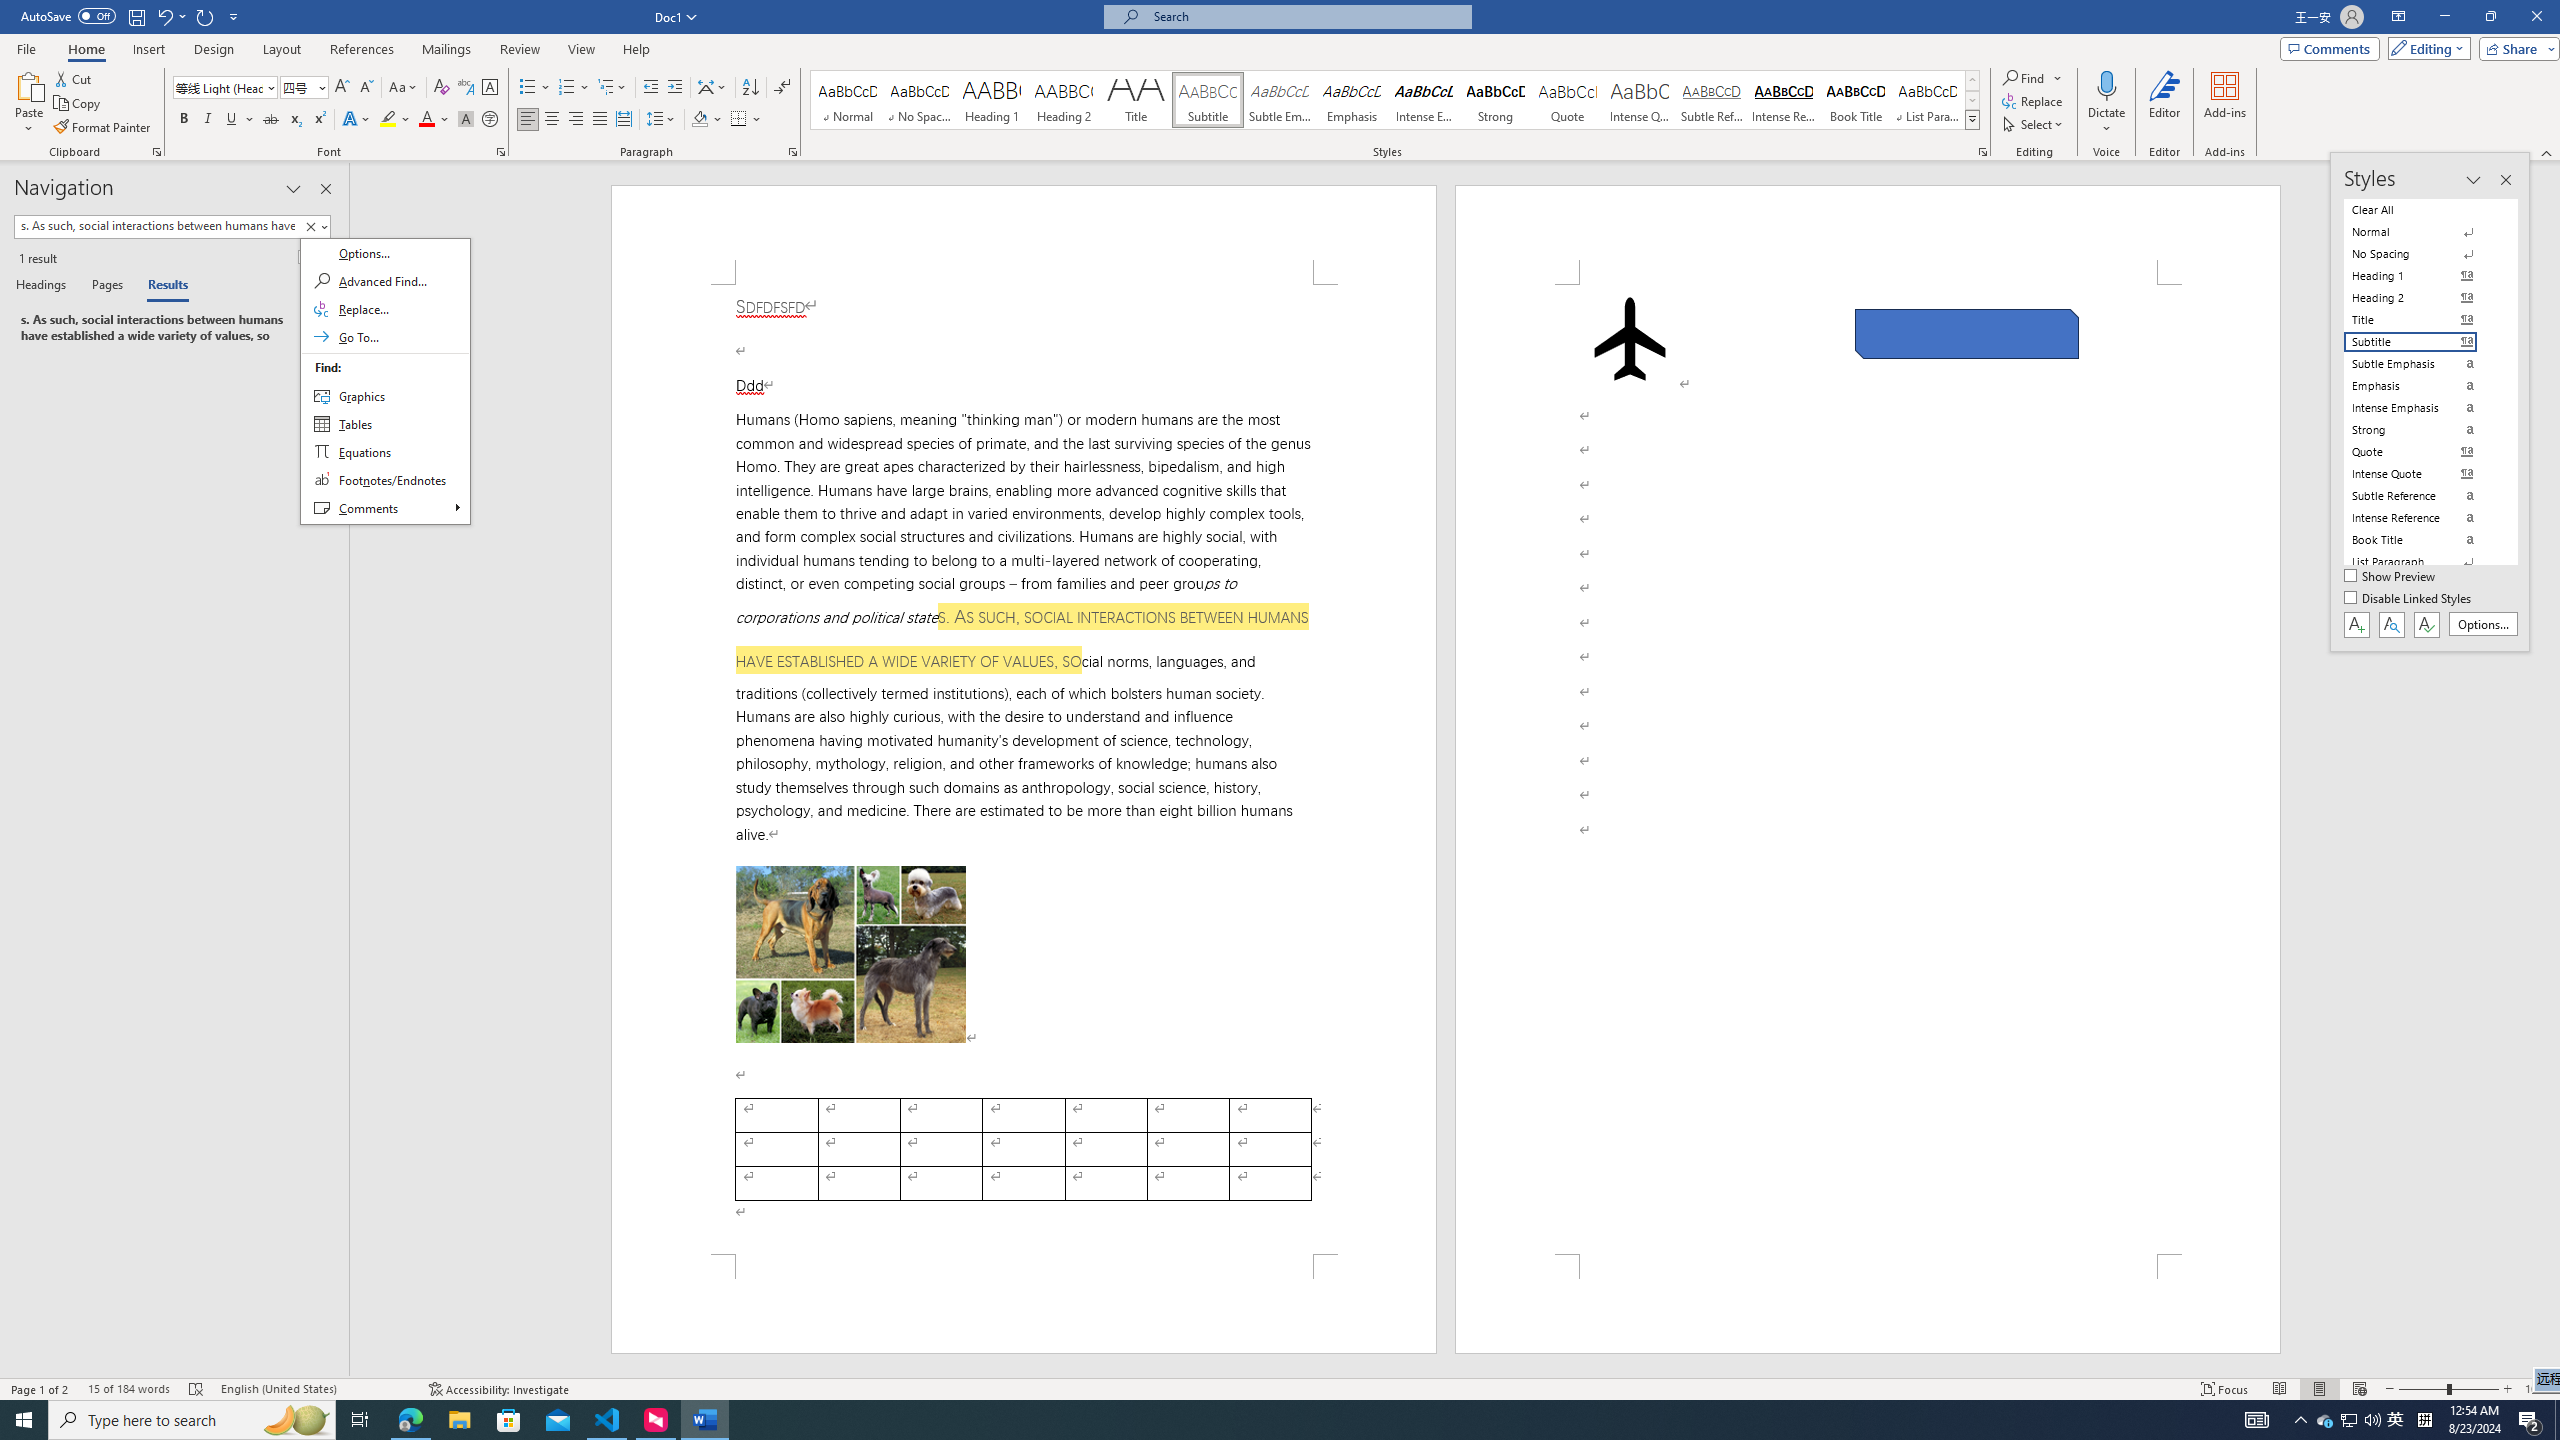 The width and height of the screenshot is (2560, 1440). I want to click on Editing, so click(2425, 48).